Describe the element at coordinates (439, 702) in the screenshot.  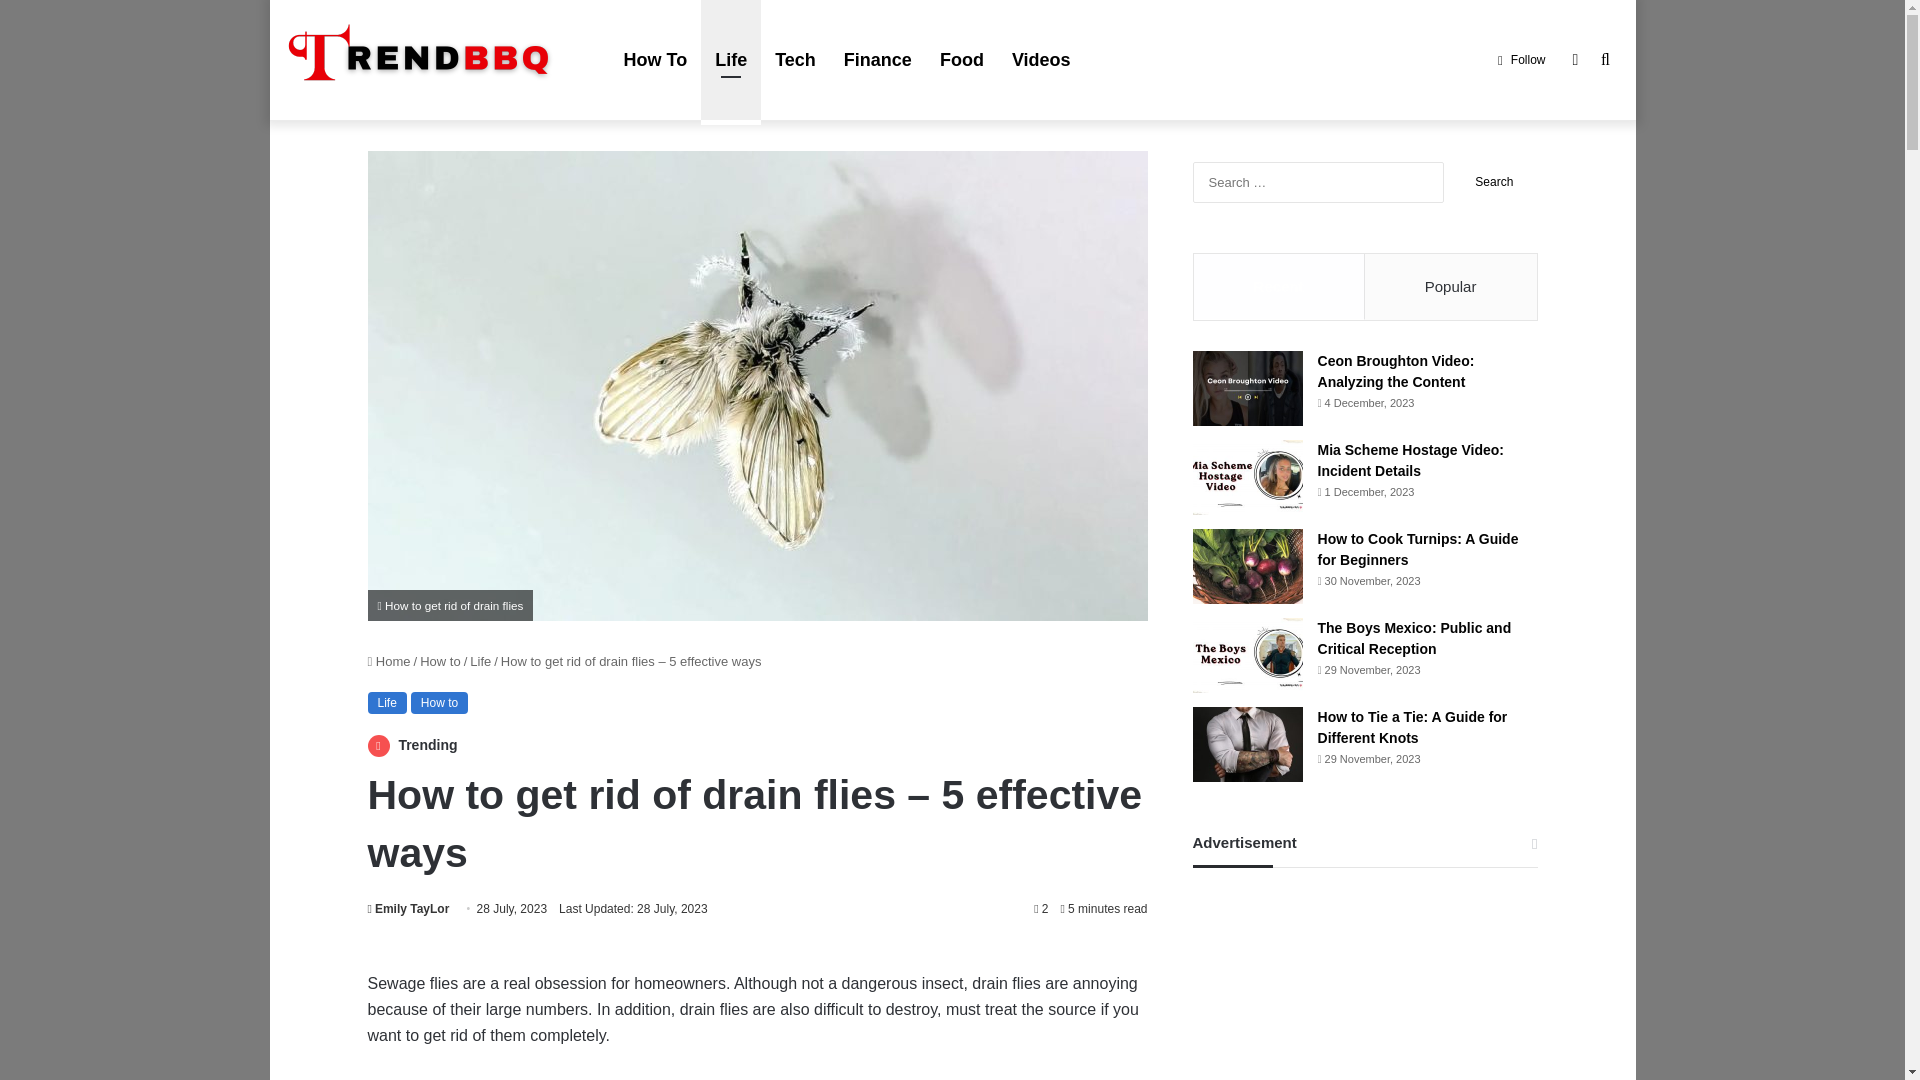
I see `How to` at that location.